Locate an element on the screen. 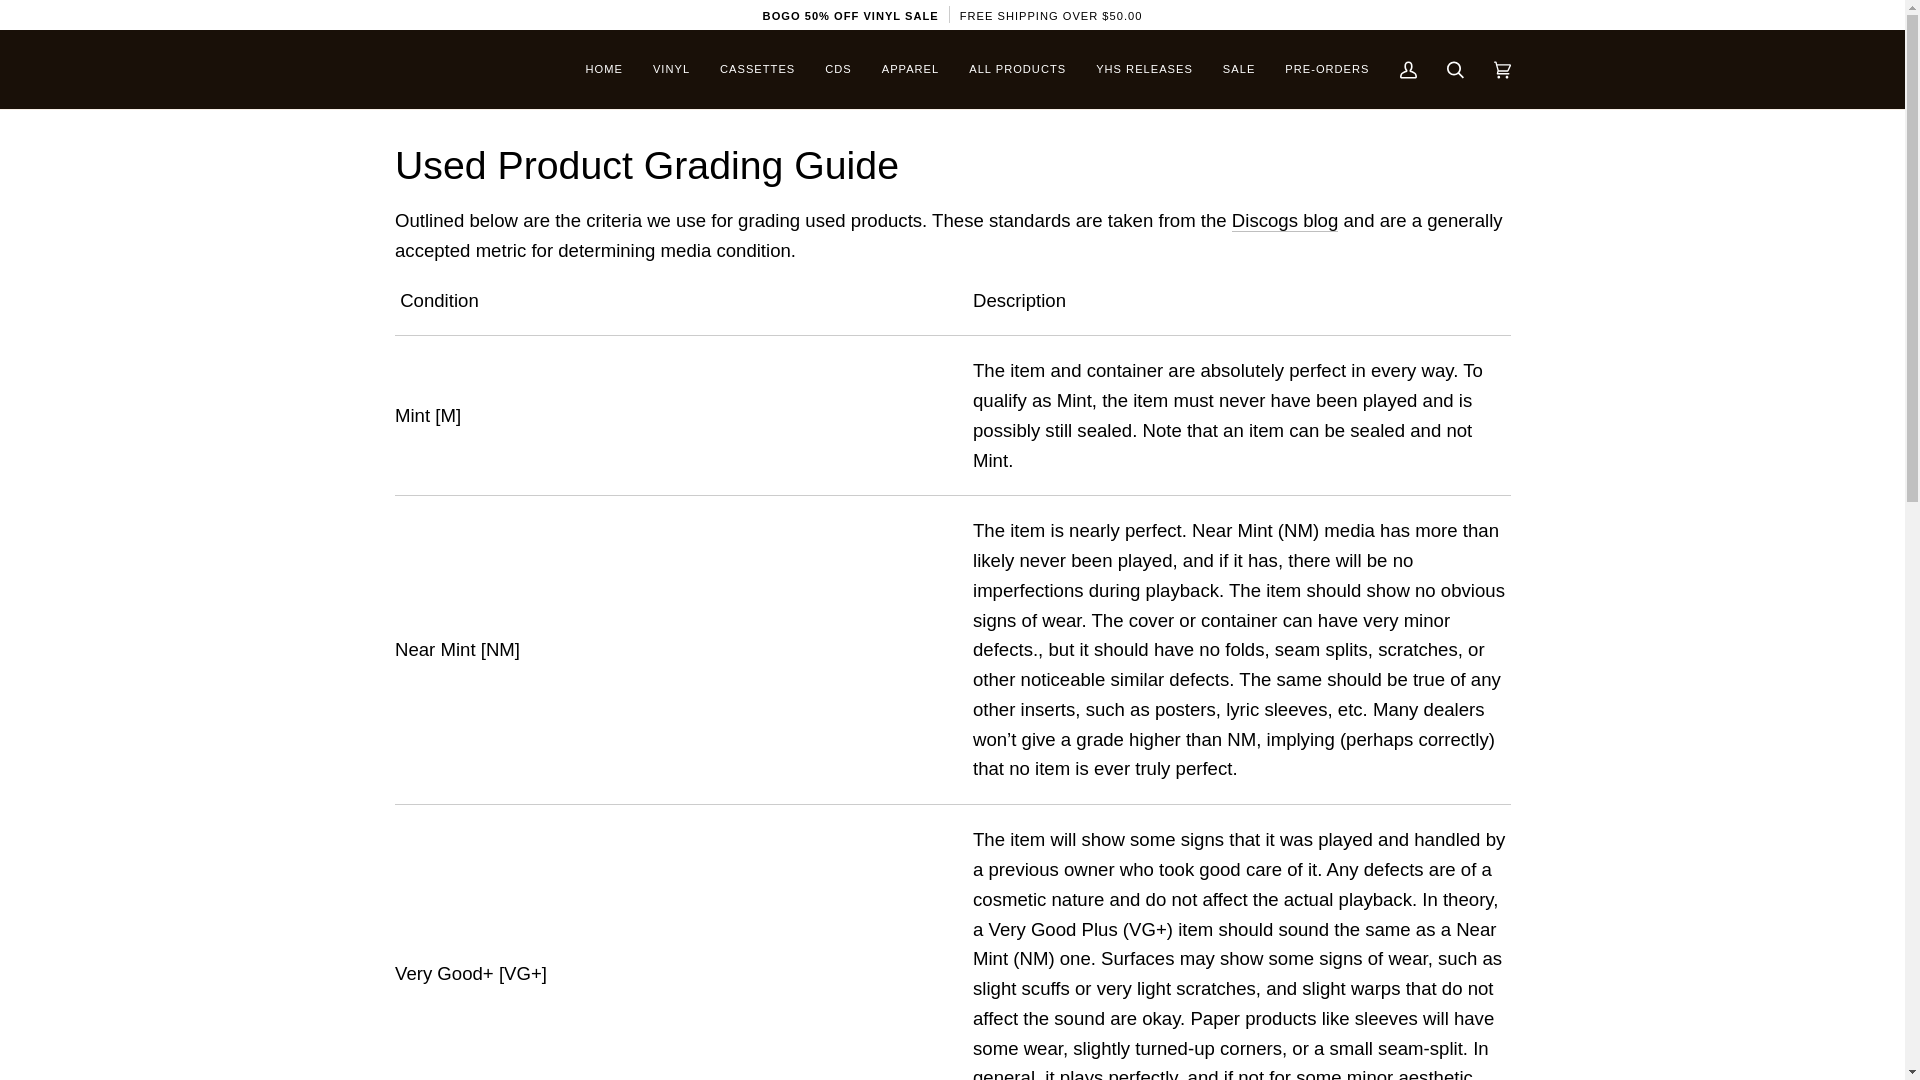 This screenshot has width=1920, height=1080. YHS RELEASES is located at coordinates (1144, 70).